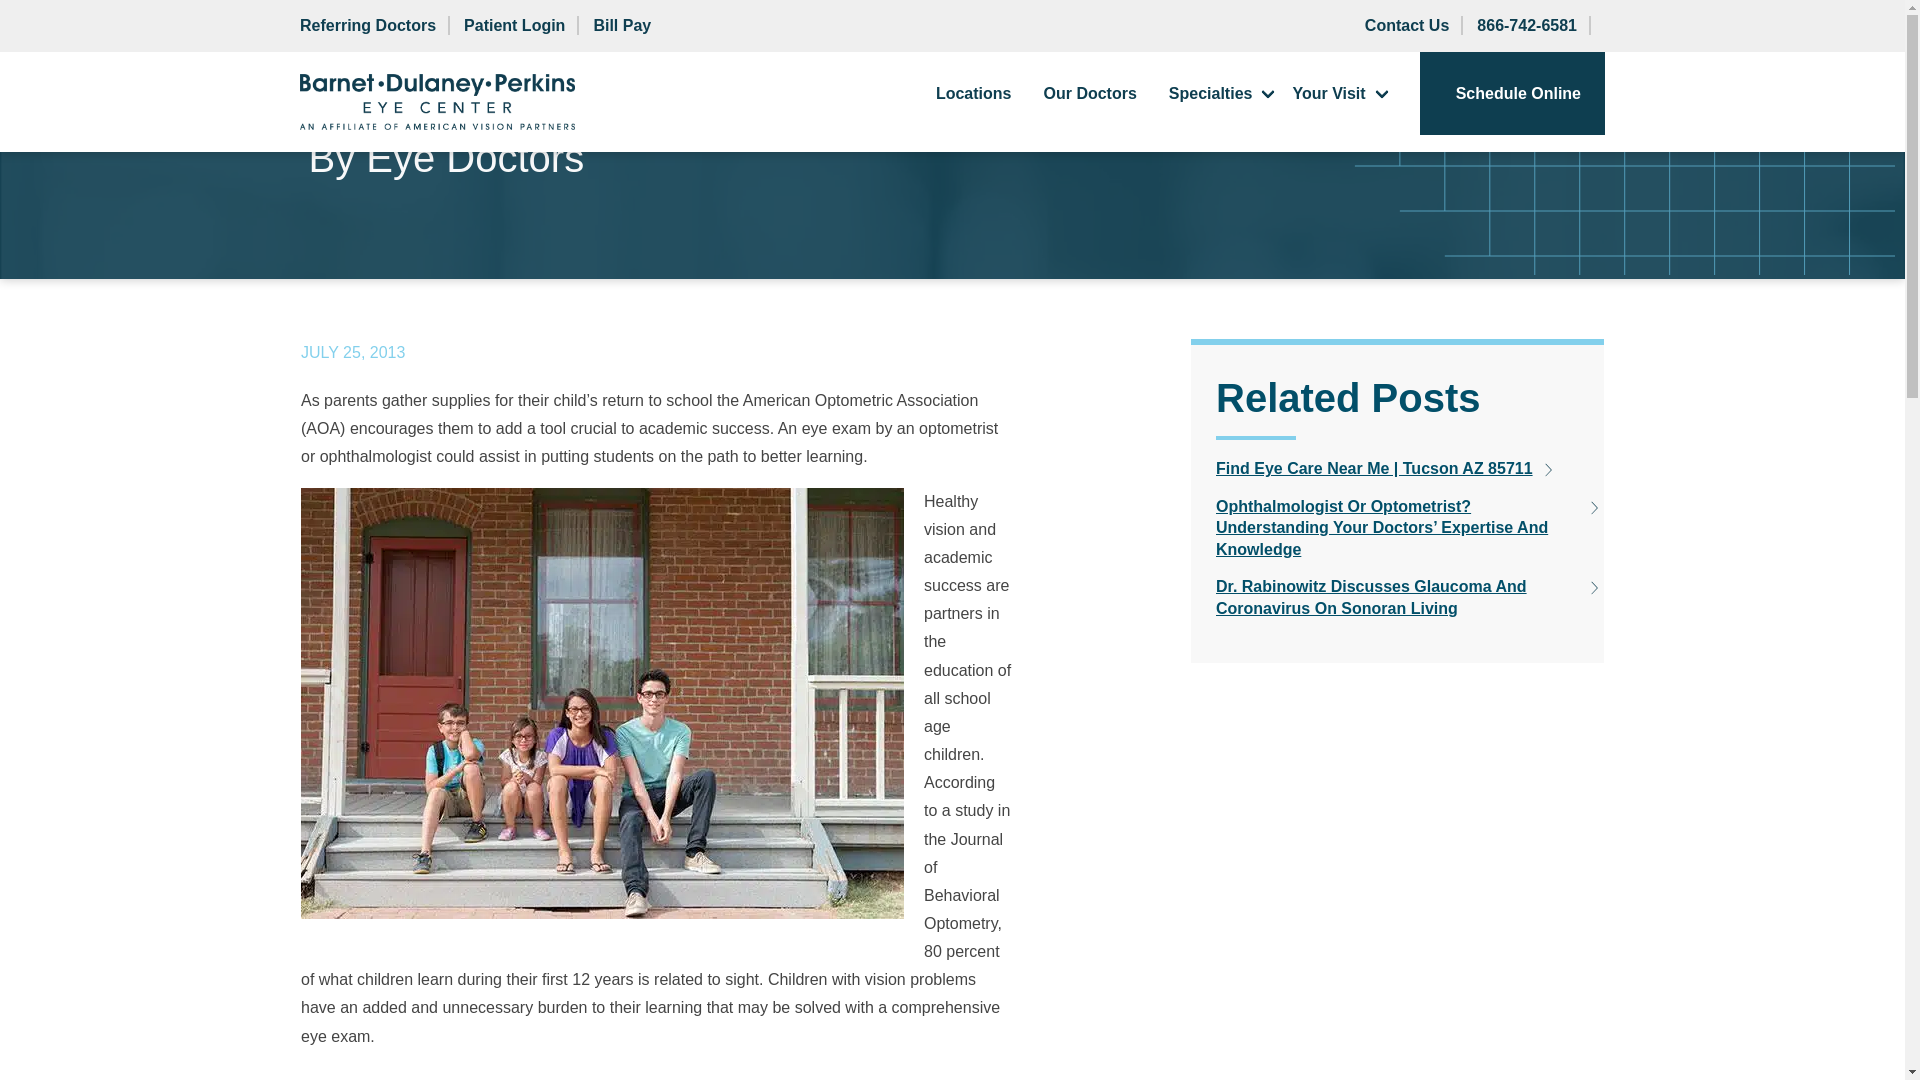 The image size is (1920, 1080). Describe the element at coordinates (1090, 93) in the screenshot. I see `Our Doctors` at that location.